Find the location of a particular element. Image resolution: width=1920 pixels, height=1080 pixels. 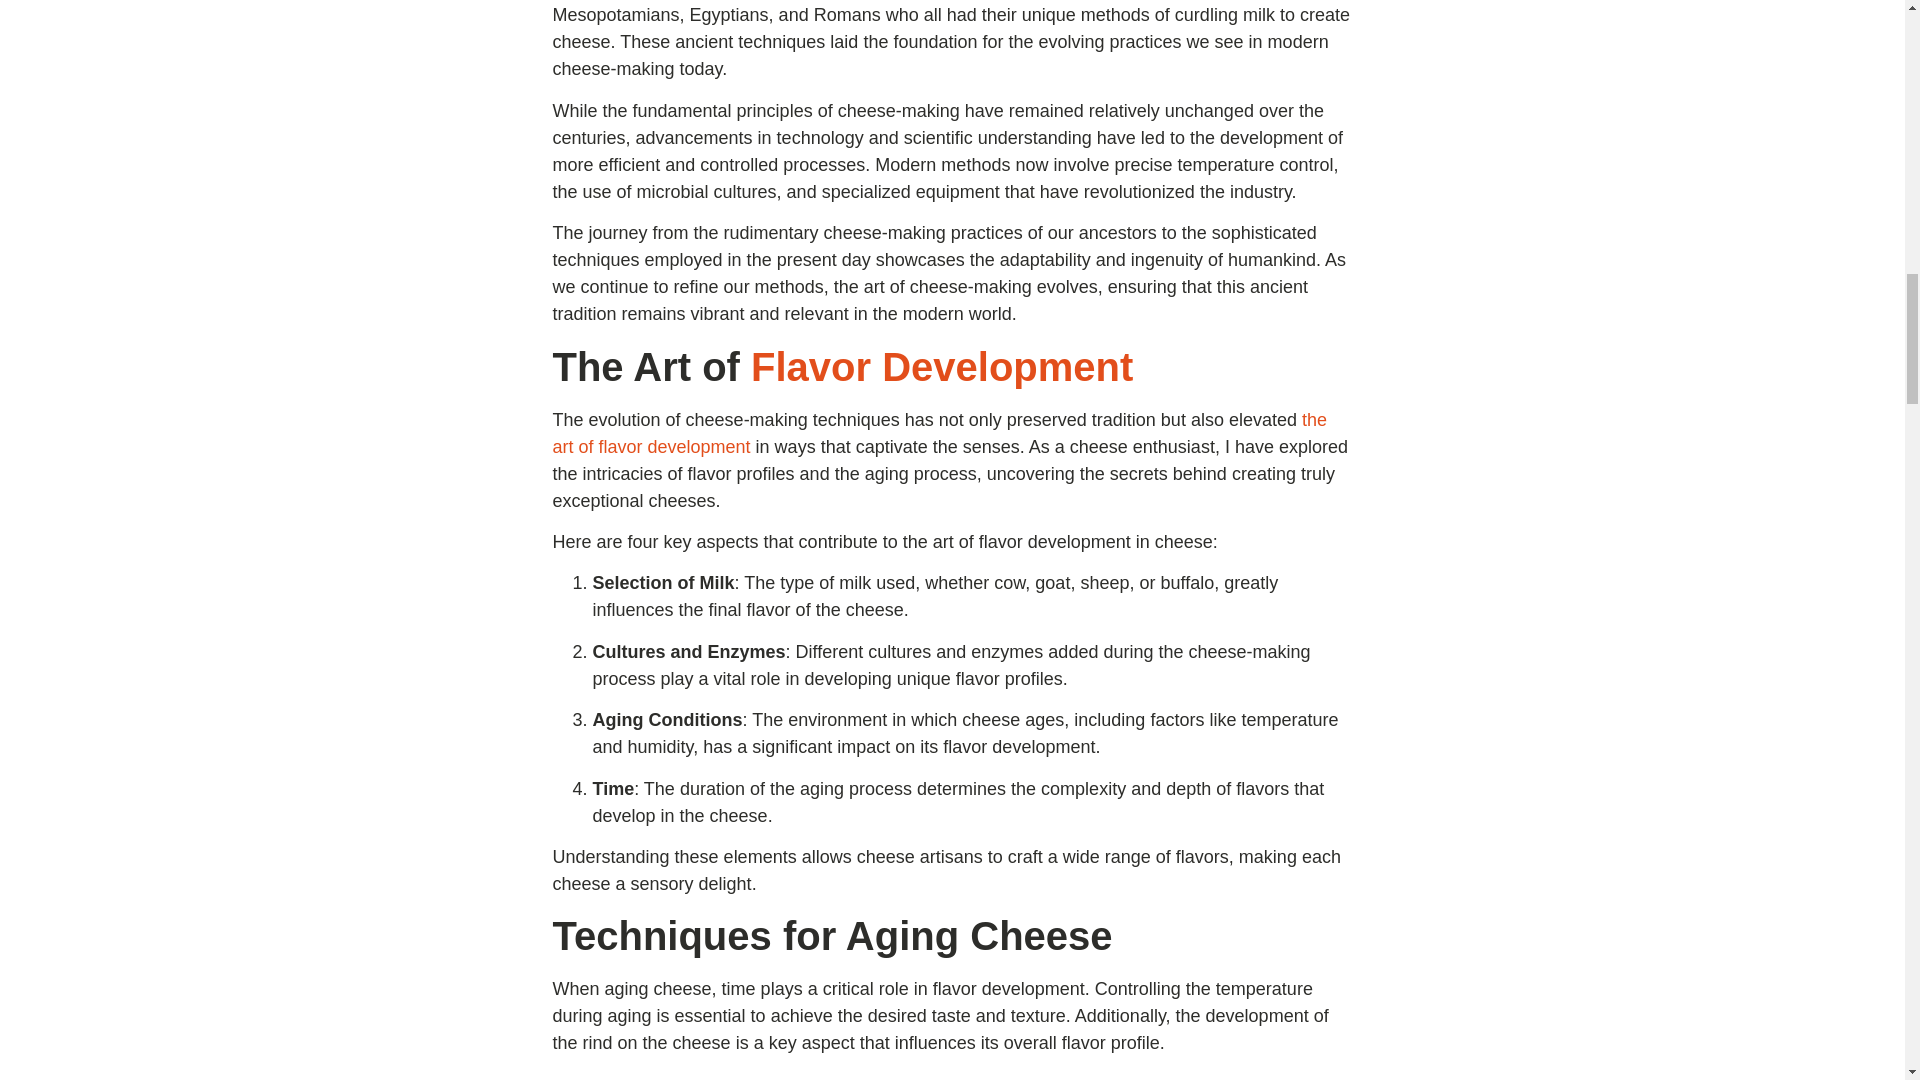

the art of flavor development is located at coordinates (939, 433).